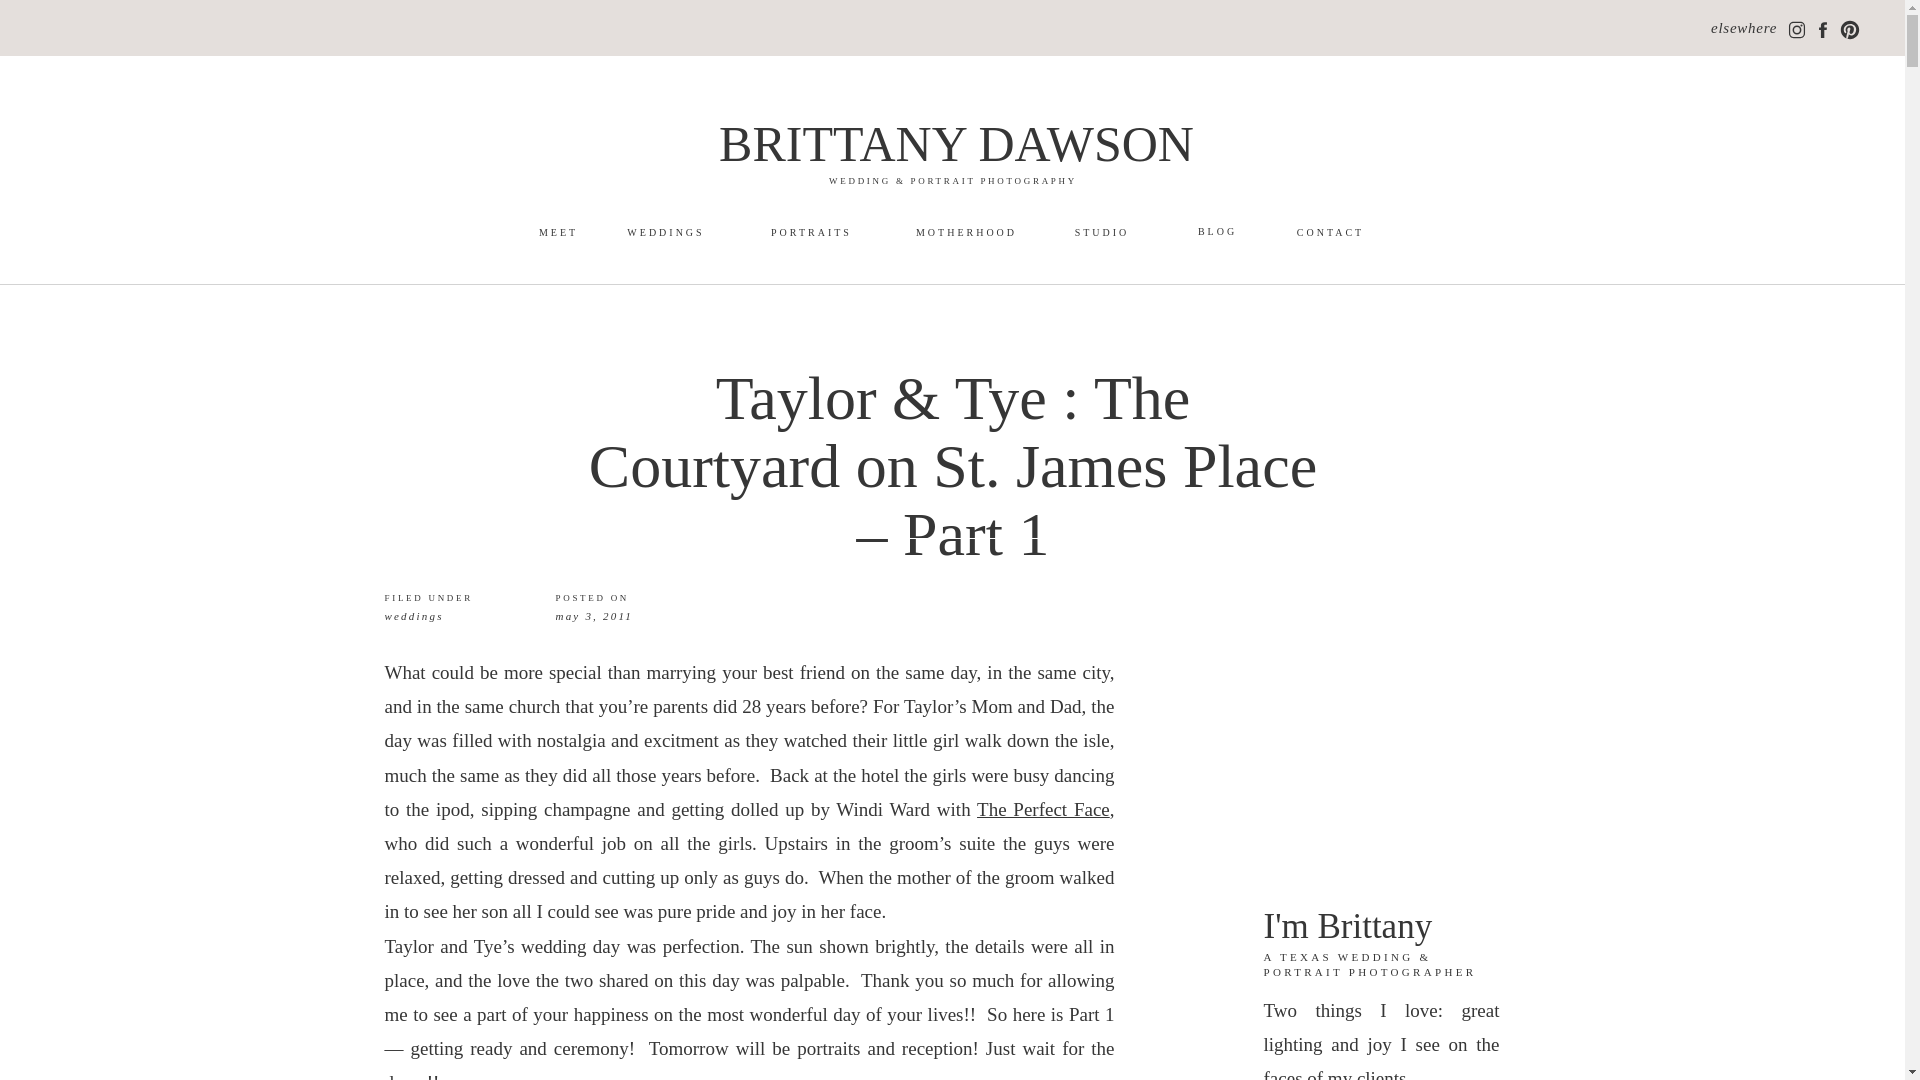  What do you see at coordinates (967, 232) in the screenshot?
I see `MOTHERHOOD` at bounding box center [967, 232].